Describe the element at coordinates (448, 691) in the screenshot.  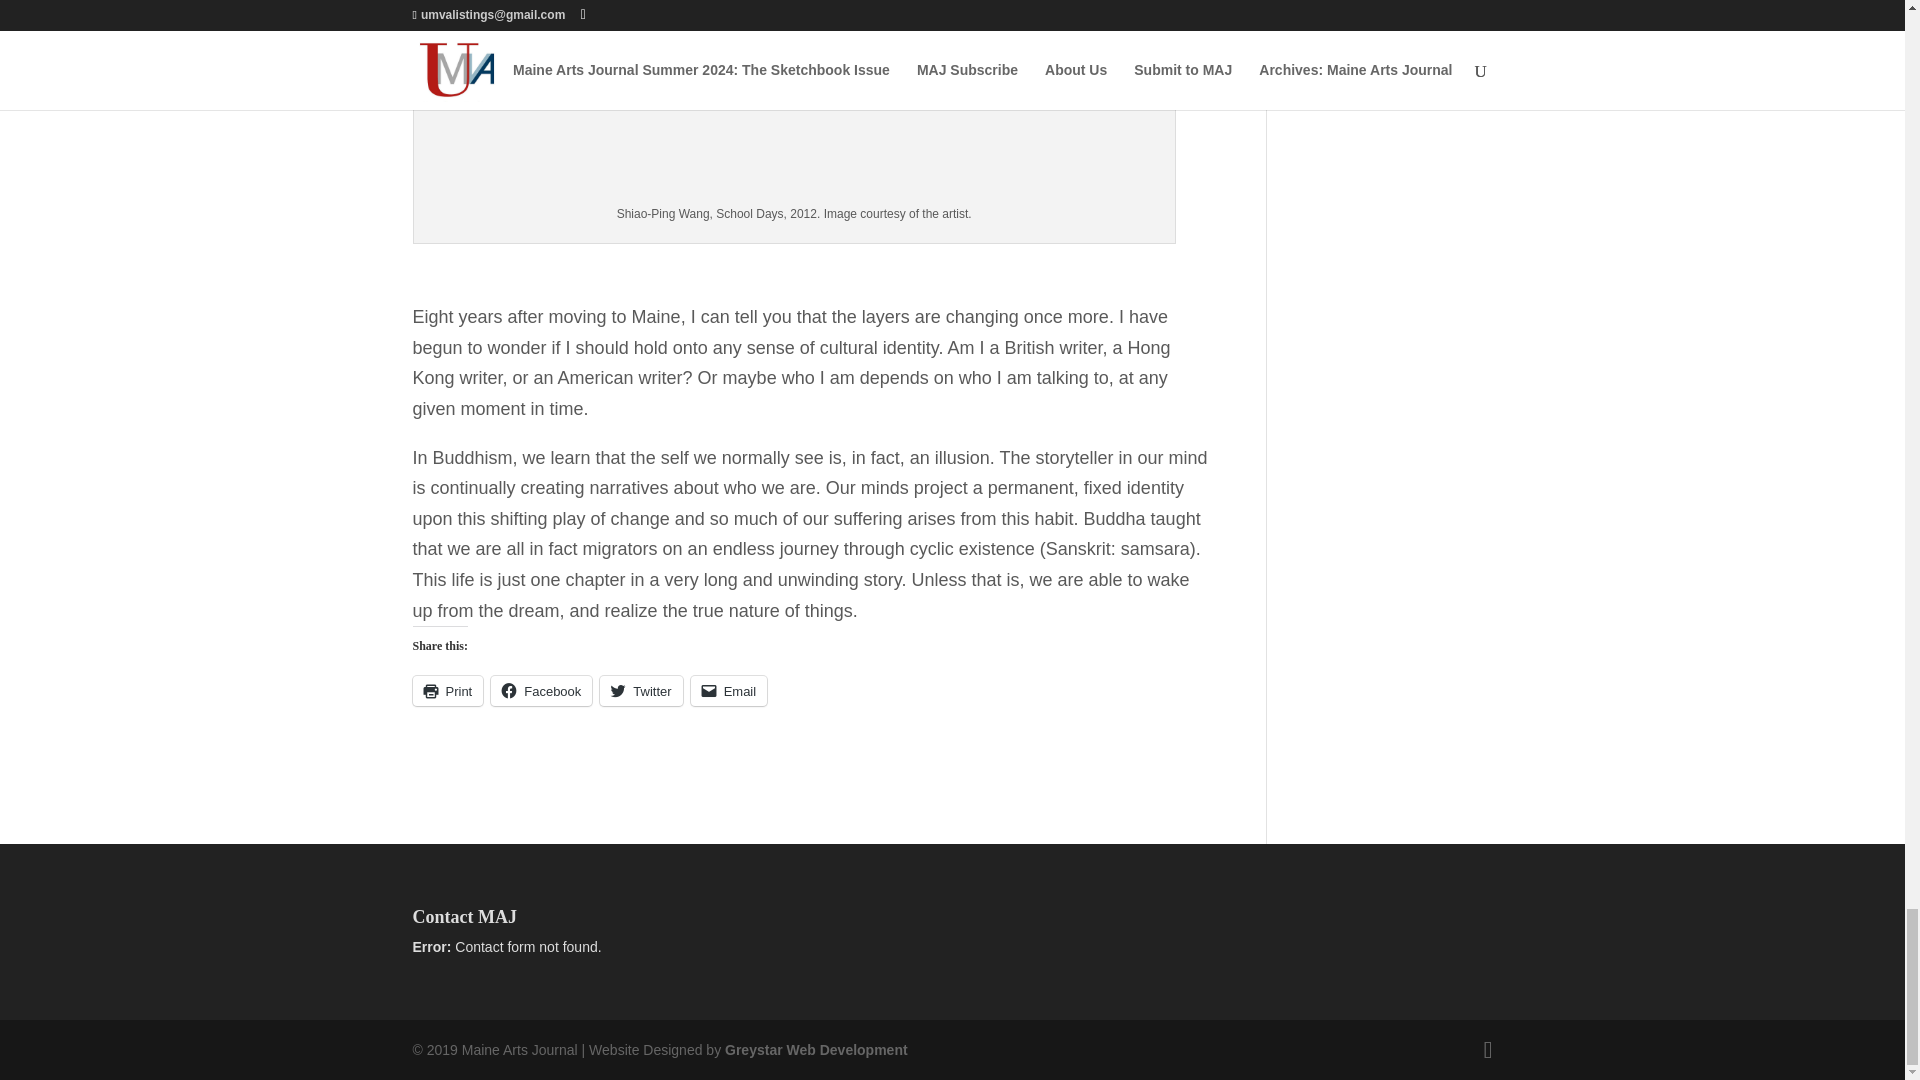
I see `Click to print` at that location.